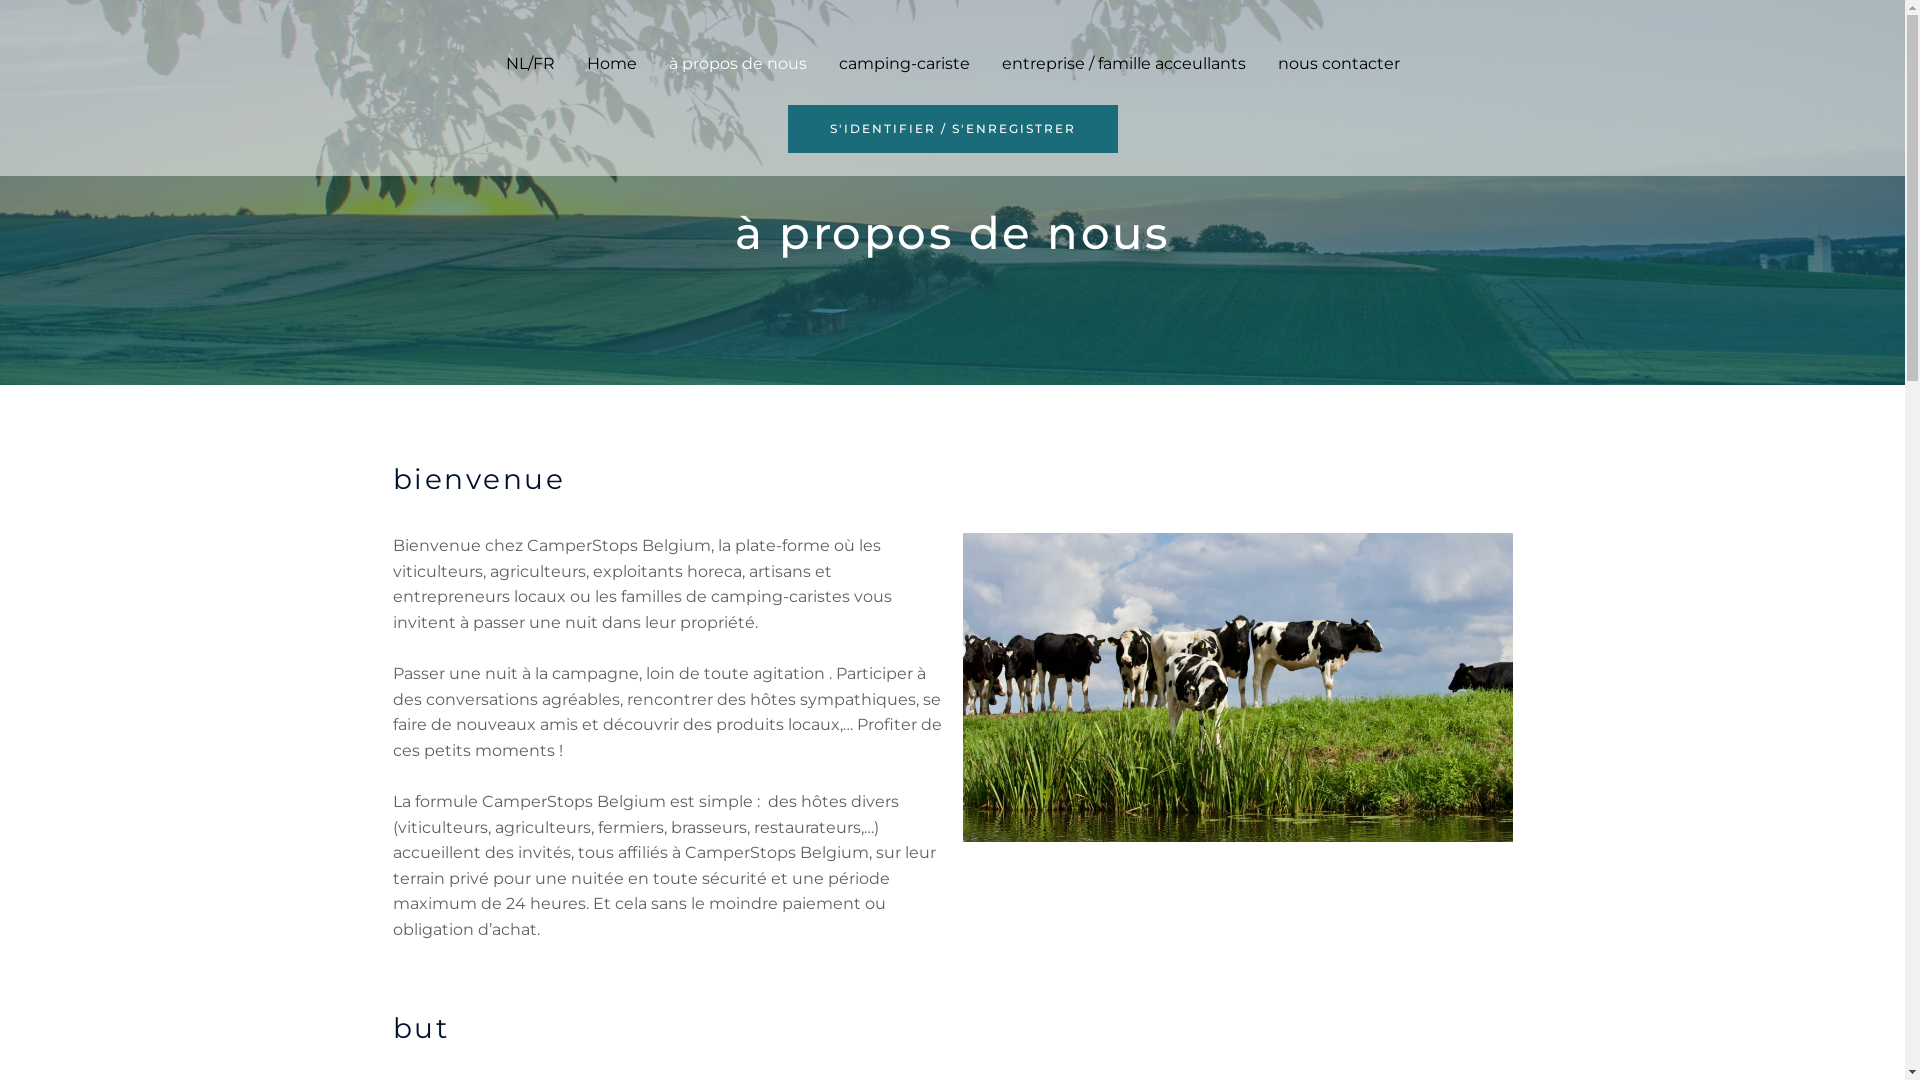 Image resolution: width=1920 pixels, height=1080 pixels. I want to click on NL/FR, so click(530, 64).